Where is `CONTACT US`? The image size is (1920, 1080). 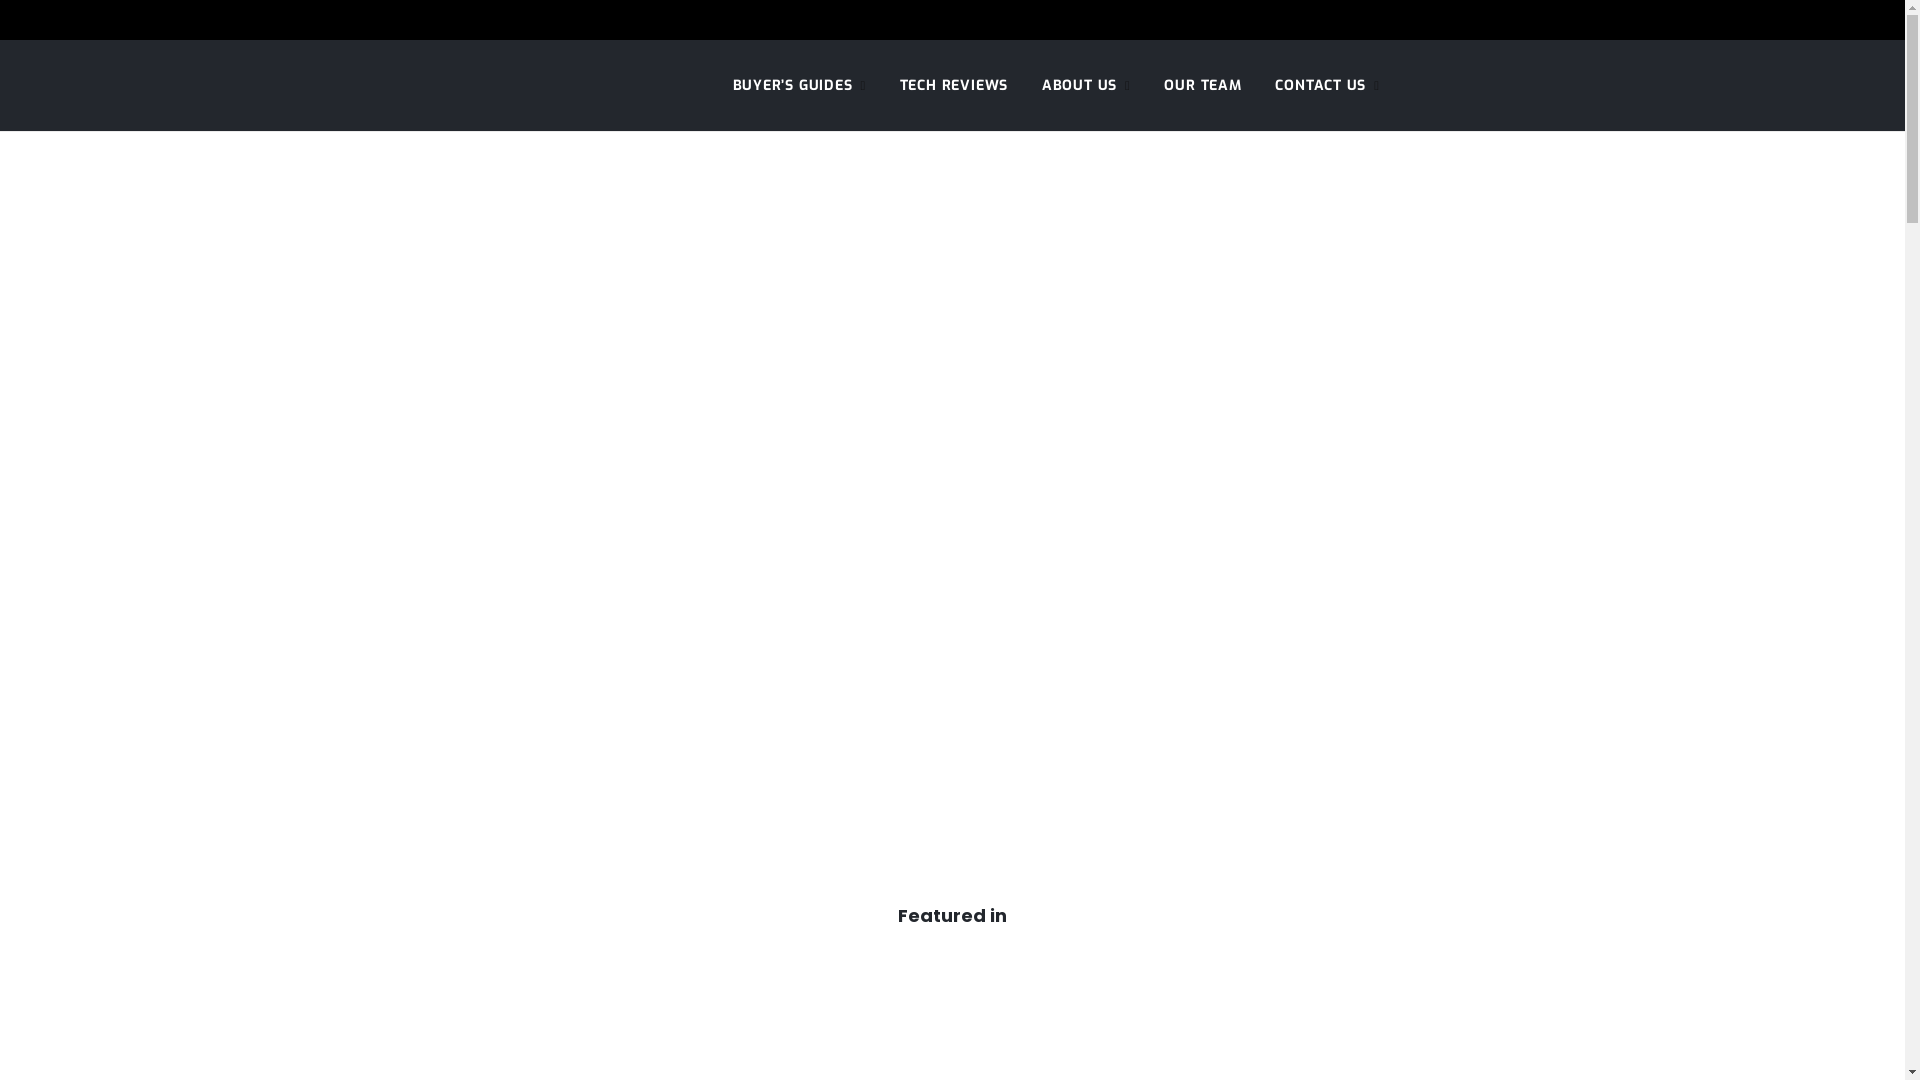 CONTACT US is located at coordinates (1327, 86).